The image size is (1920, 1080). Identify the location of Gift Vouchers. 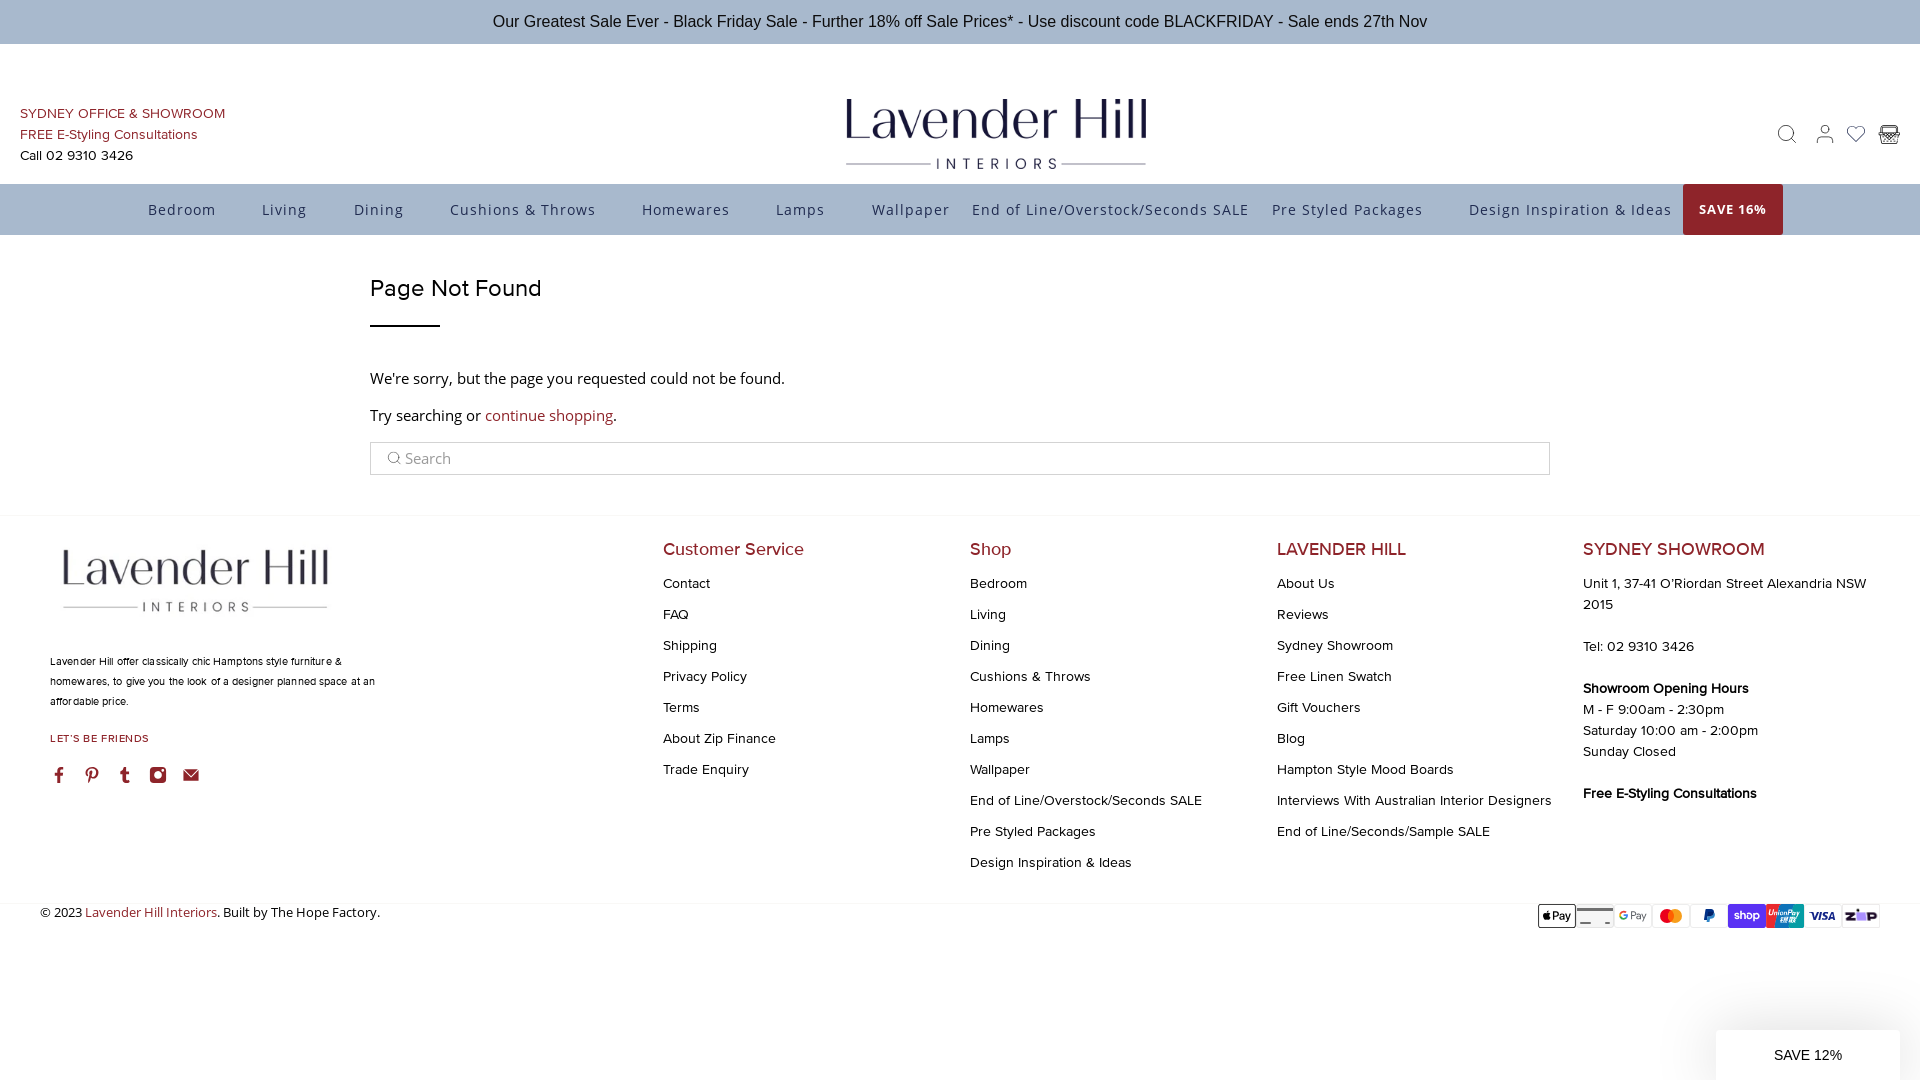
(1319, 708).